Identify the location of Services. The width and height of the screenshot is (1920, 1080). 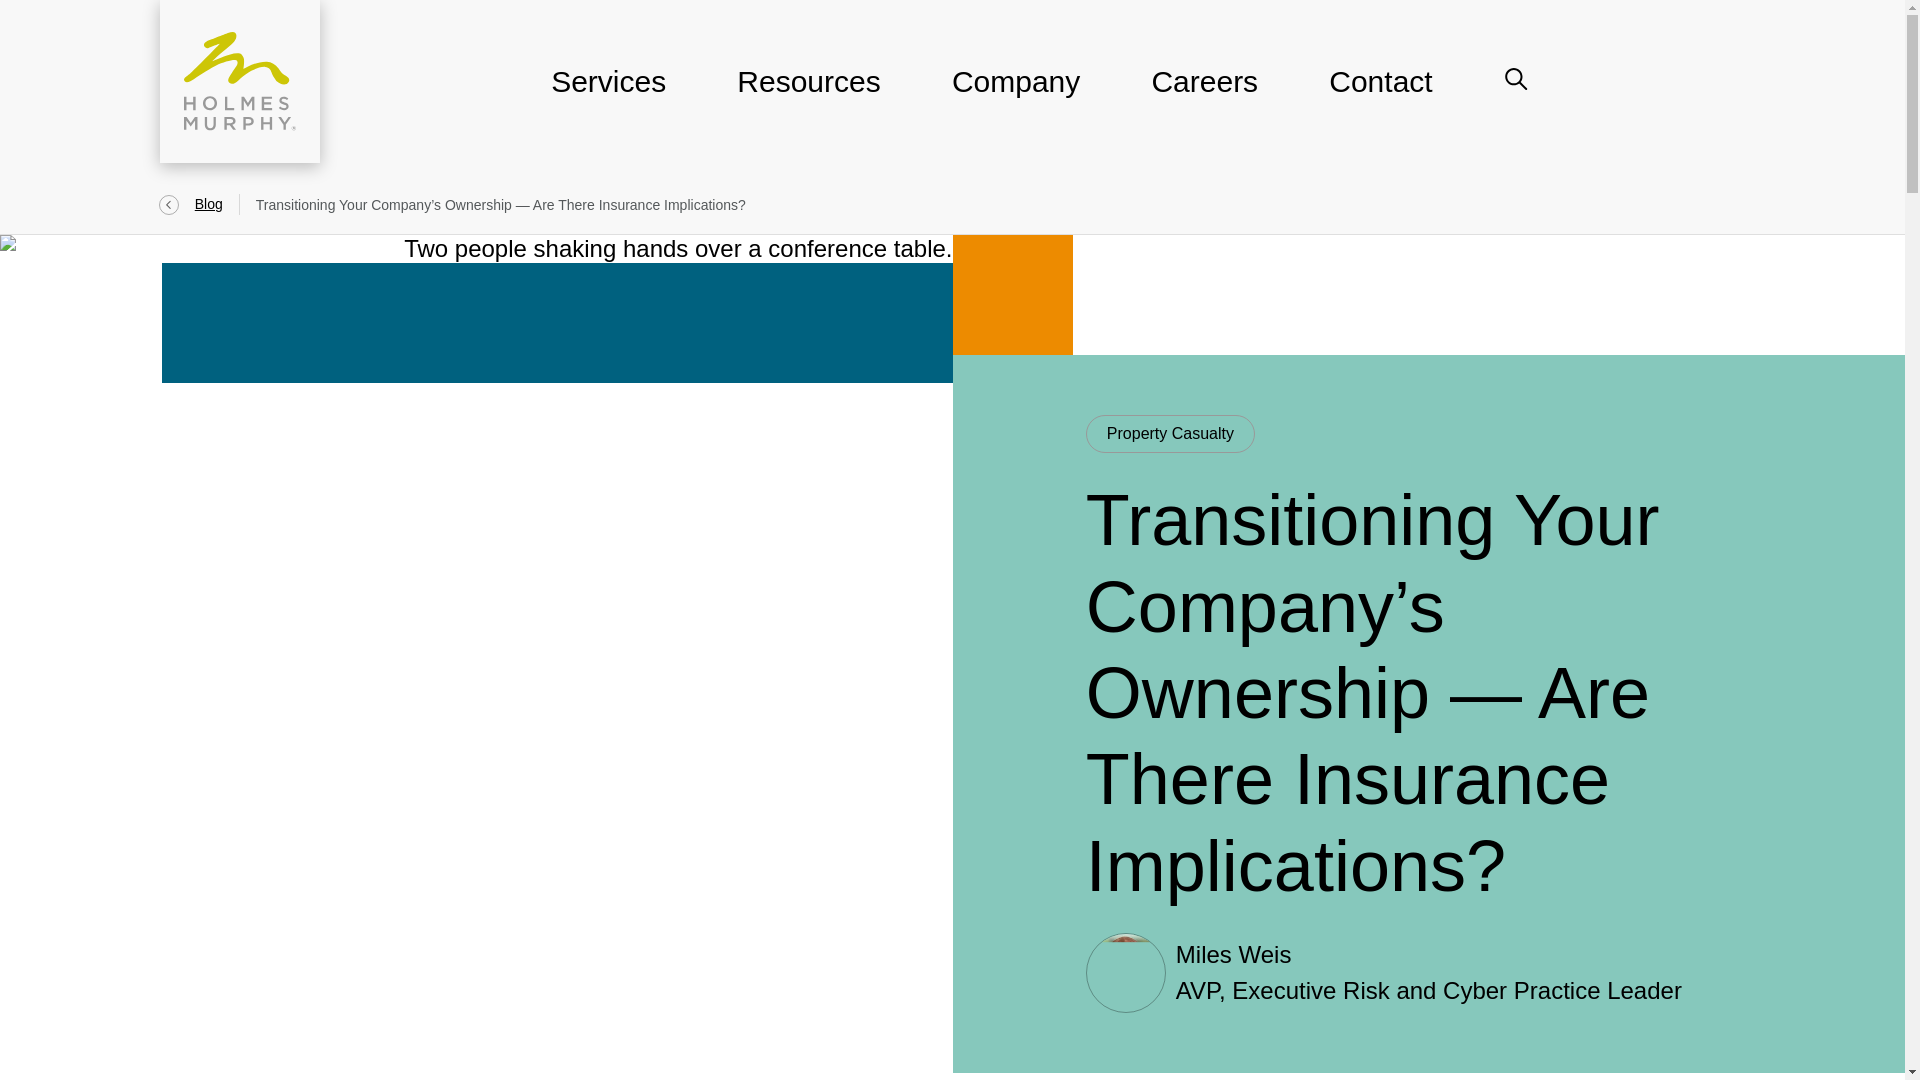
(608, 93).